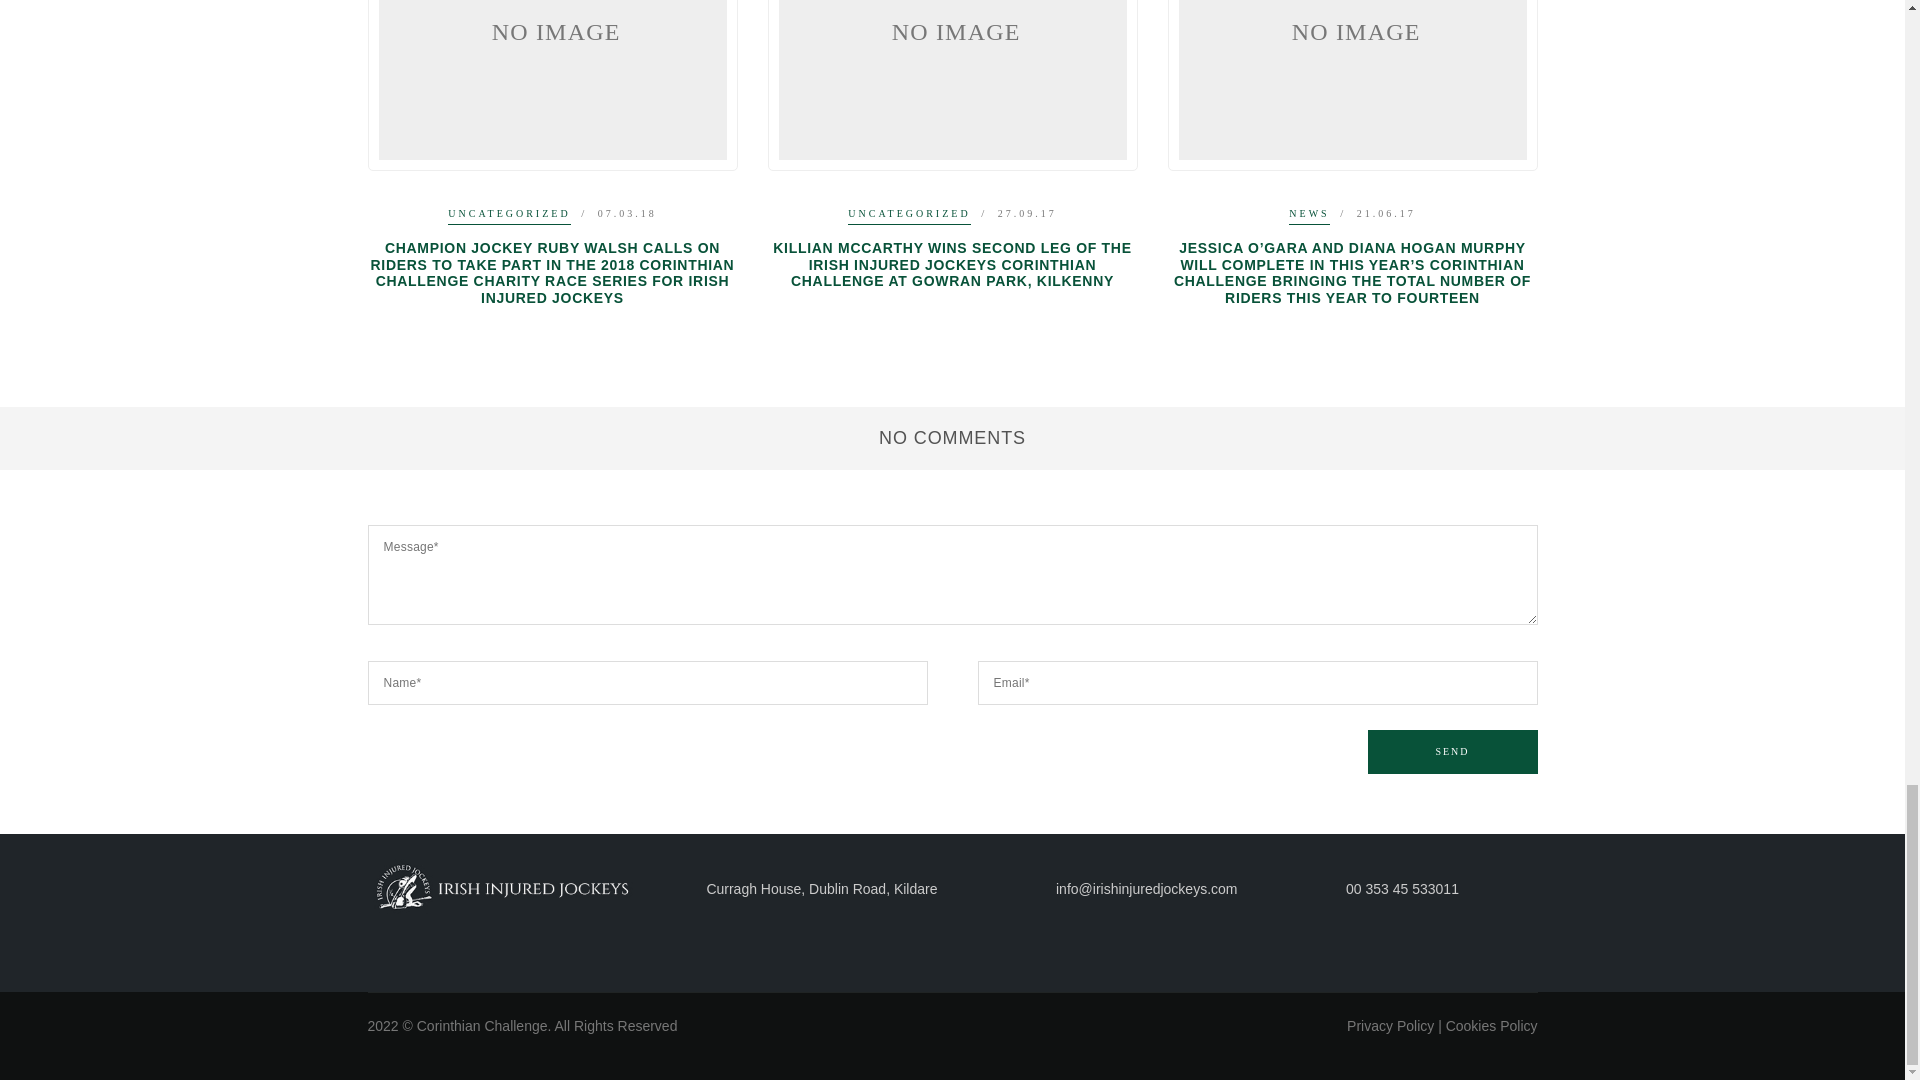 Image resolution: width=1920 pixels, height=1080 pixels. What do you see at coordinates (1452, 752) in the screenshot?
I see `Send` at bounding box center [1452, 752].